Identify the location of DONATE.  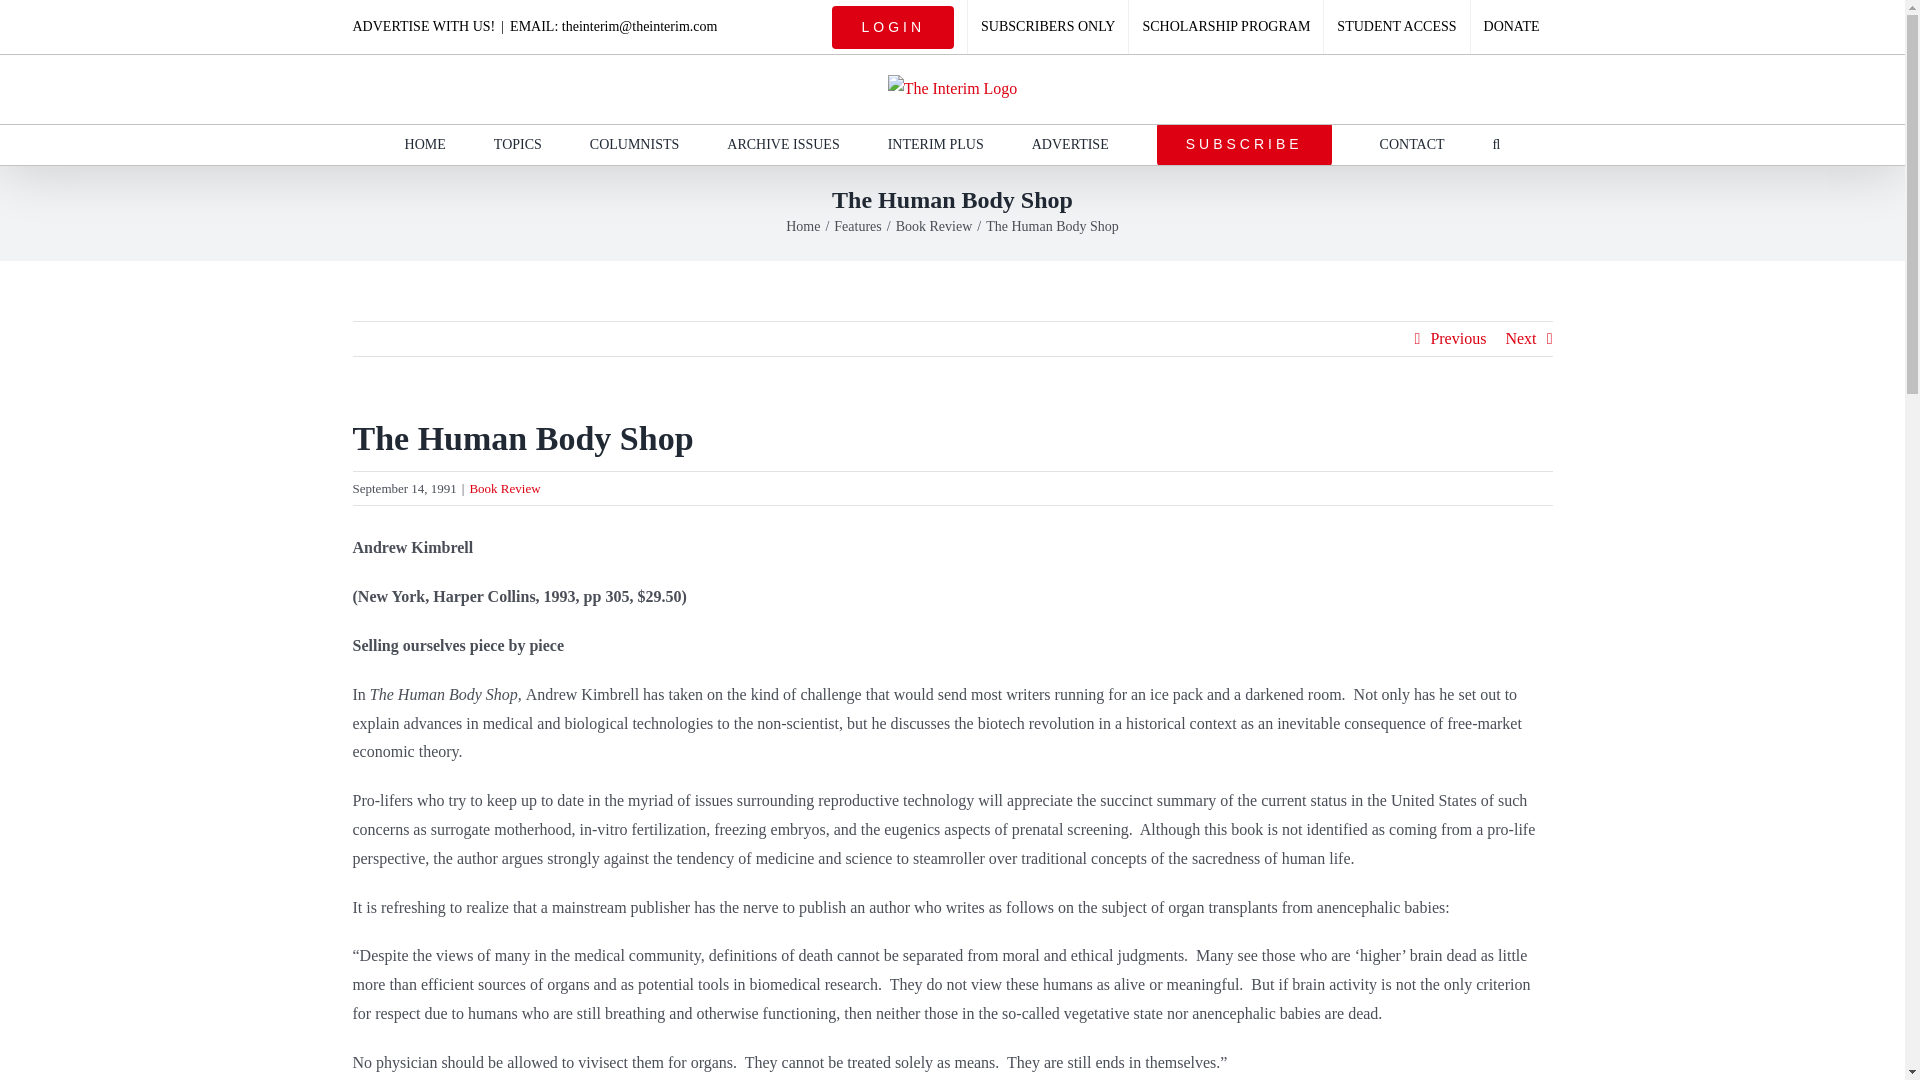
(1512, 27).